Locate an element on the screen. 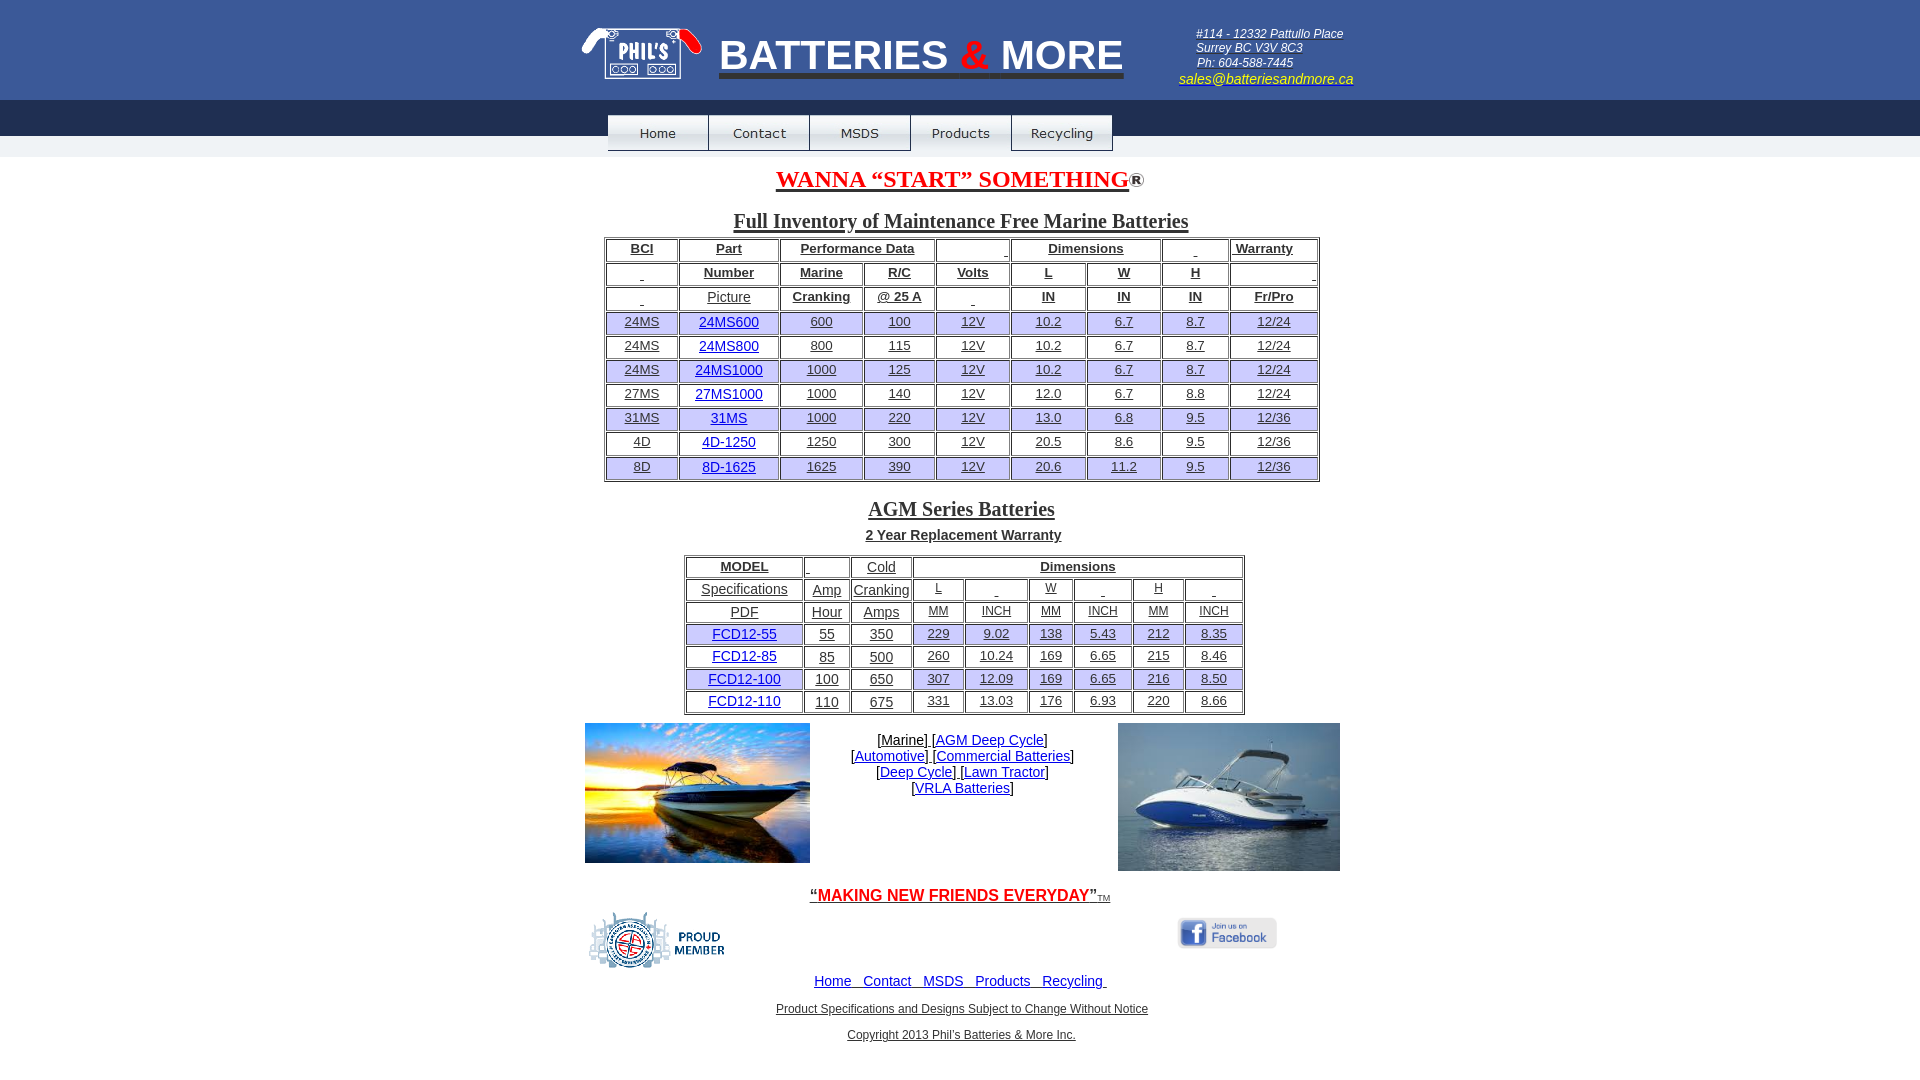 Image resolution: width=1920 pixels, height=1080 pixels. Products is located at coordinates (1002, 981).